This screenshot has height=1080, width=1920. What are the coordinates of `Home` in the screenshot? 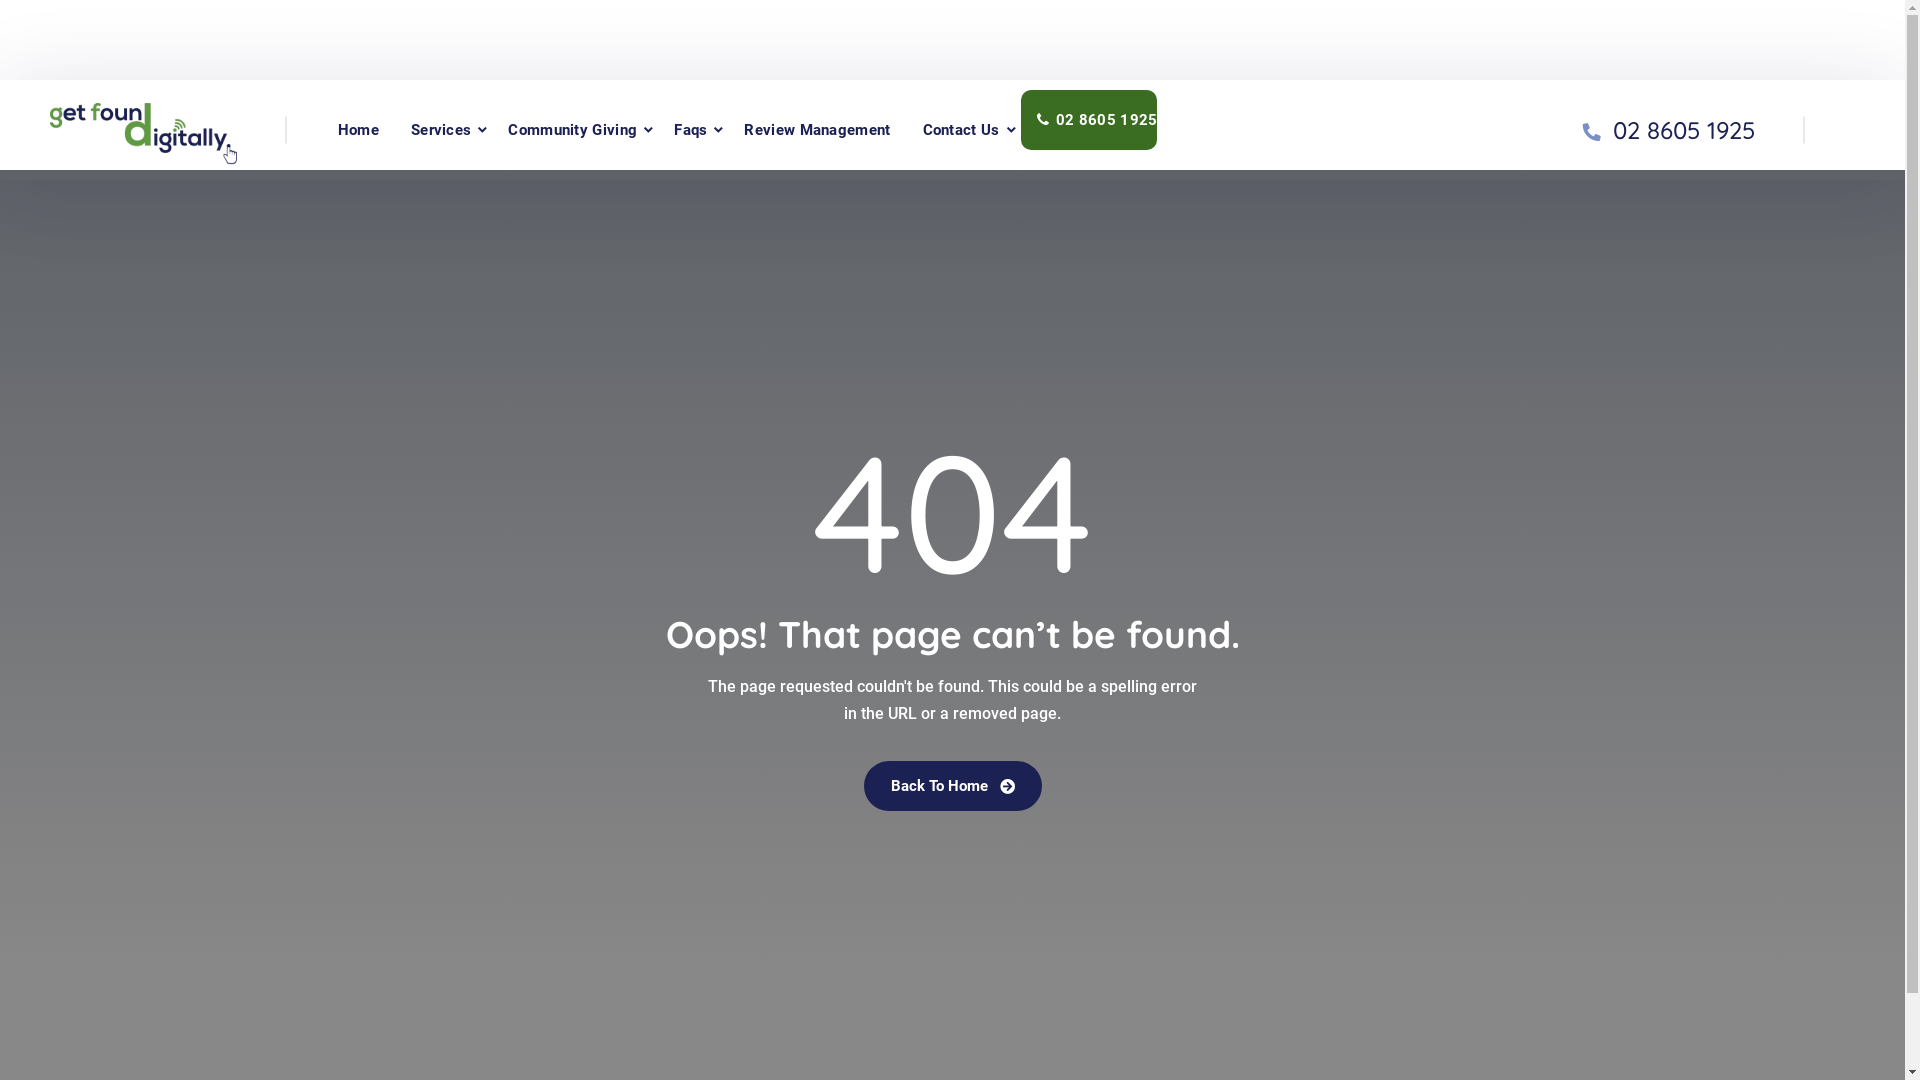 It's located at (358, 130).